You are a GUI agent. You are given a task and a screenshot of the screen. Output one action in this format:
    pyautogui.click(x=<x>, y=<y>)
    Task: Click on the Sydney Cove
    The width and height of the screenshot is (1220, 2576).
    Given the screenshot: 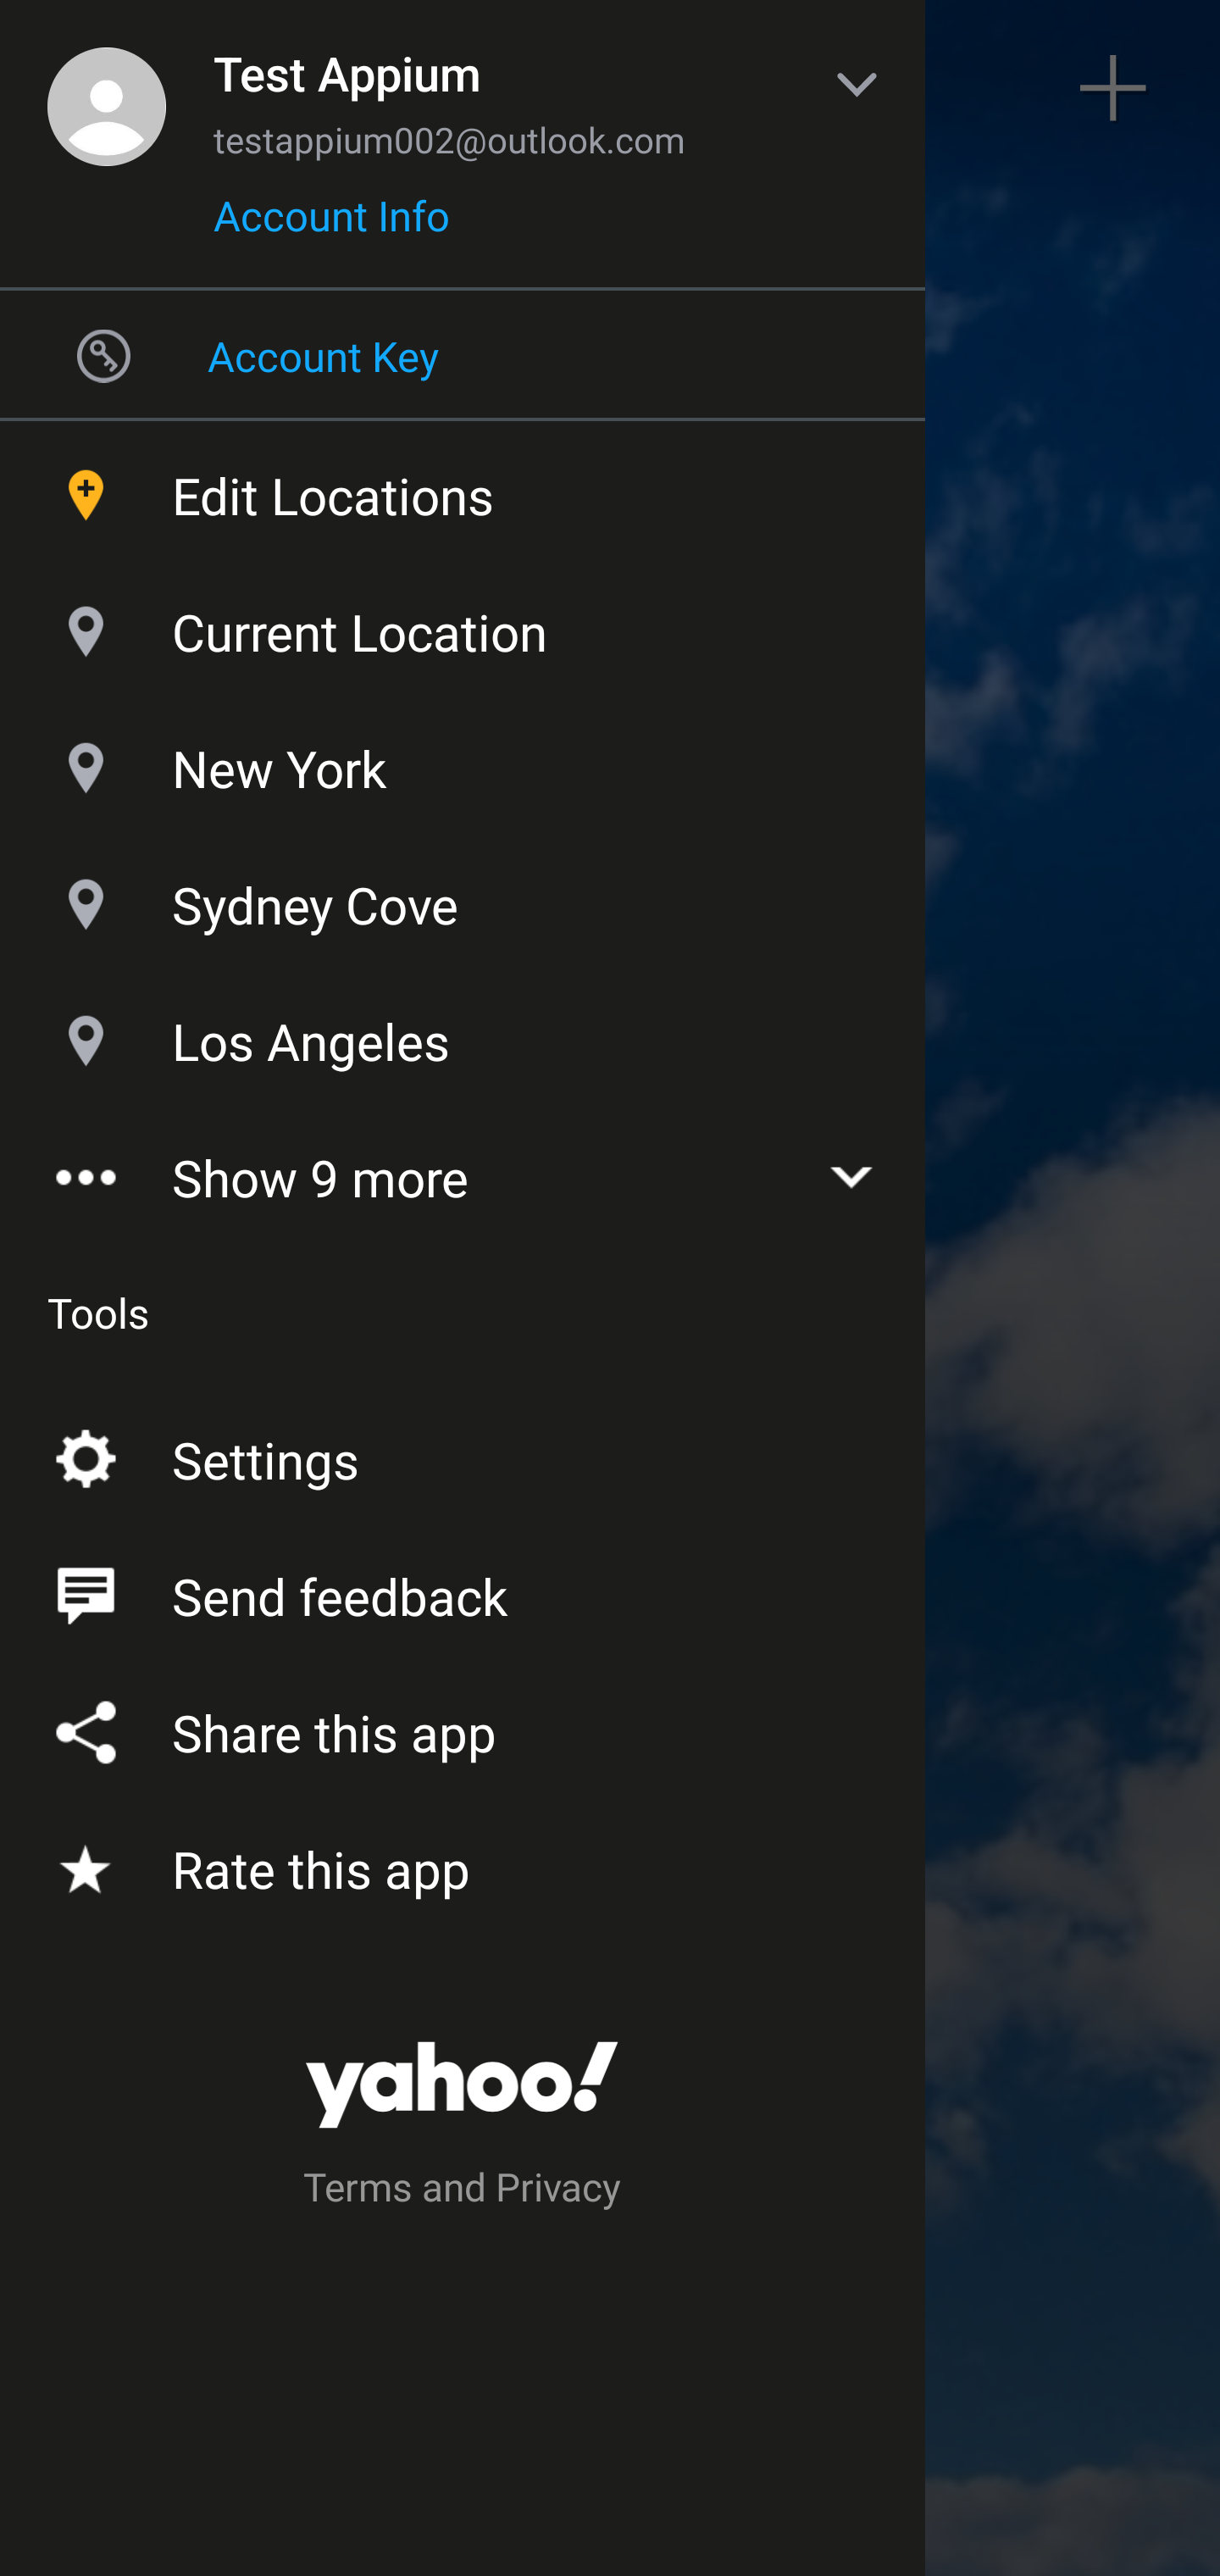 What is the action you would take?
    pyautogui.click(x=463, y=897)
    